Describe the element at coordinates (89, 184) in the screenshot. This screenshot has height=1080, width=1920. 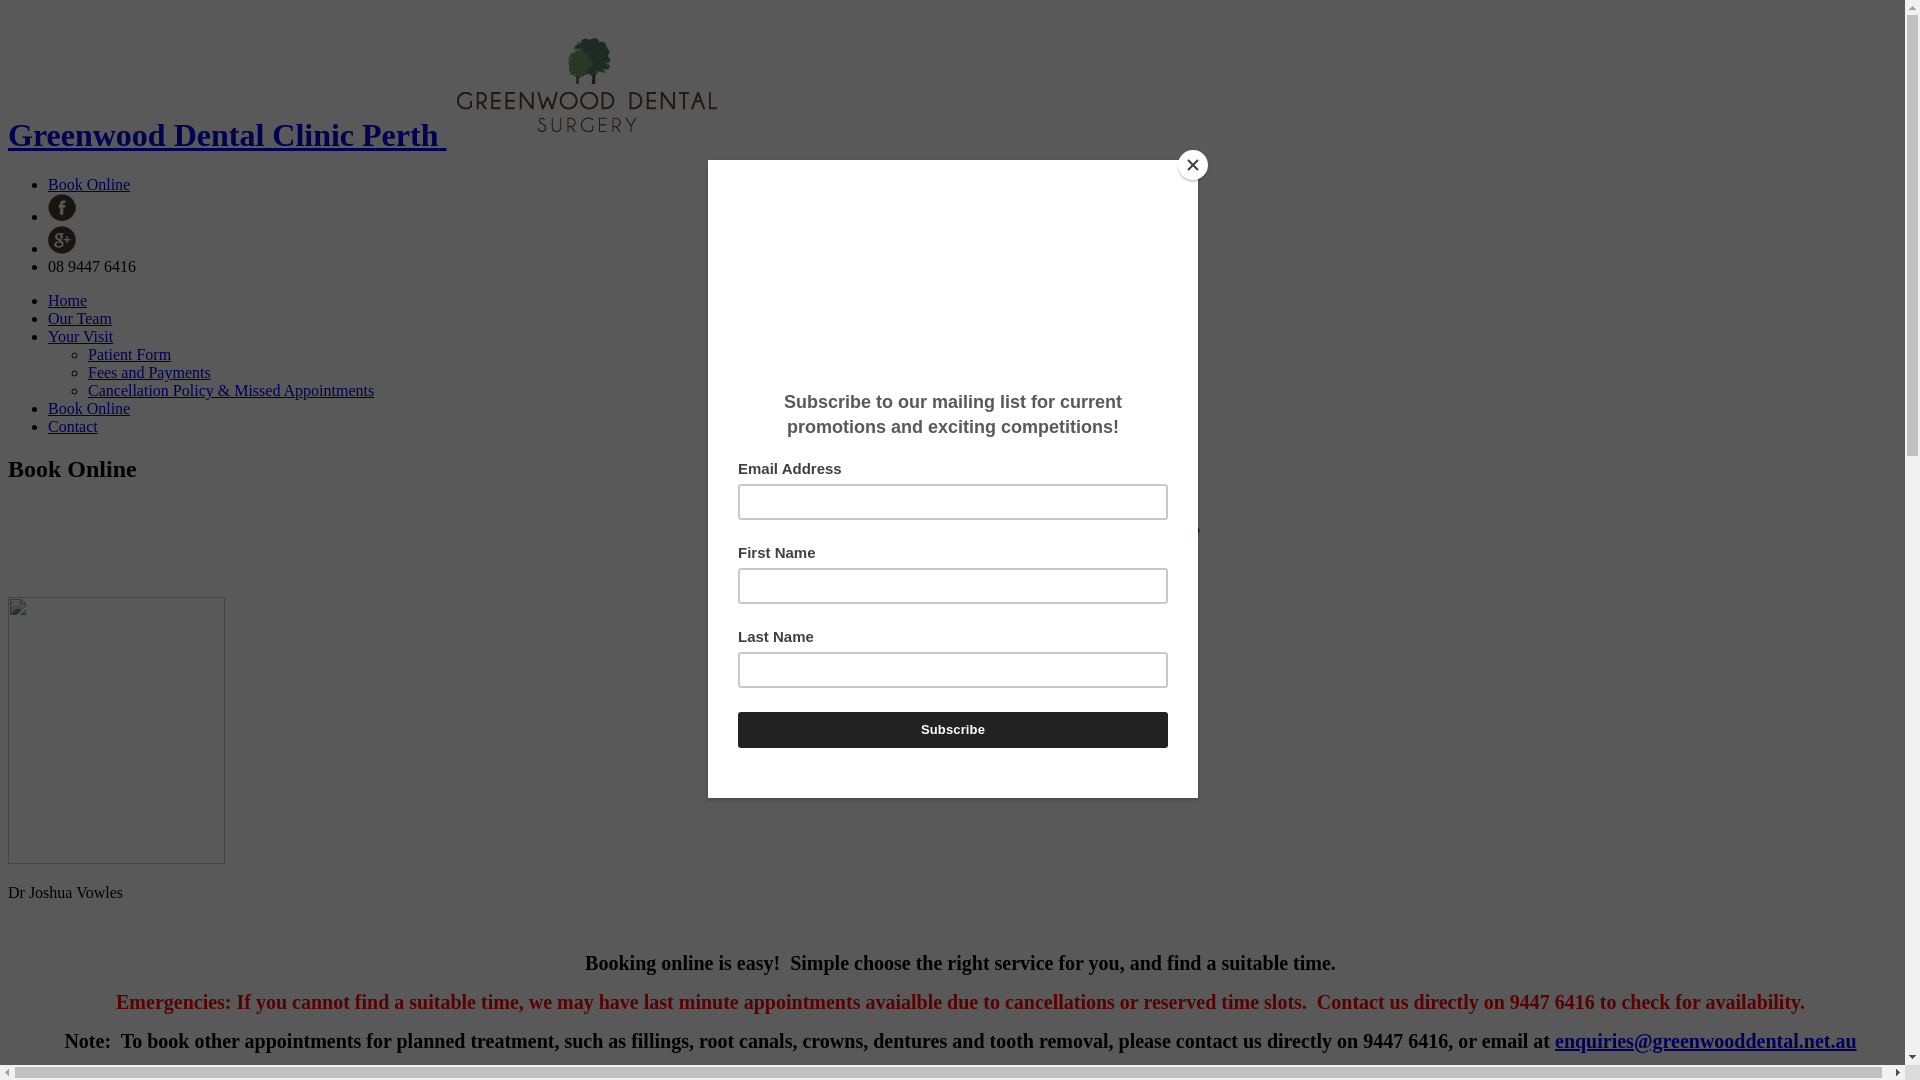
I see `Book Online` at that location.